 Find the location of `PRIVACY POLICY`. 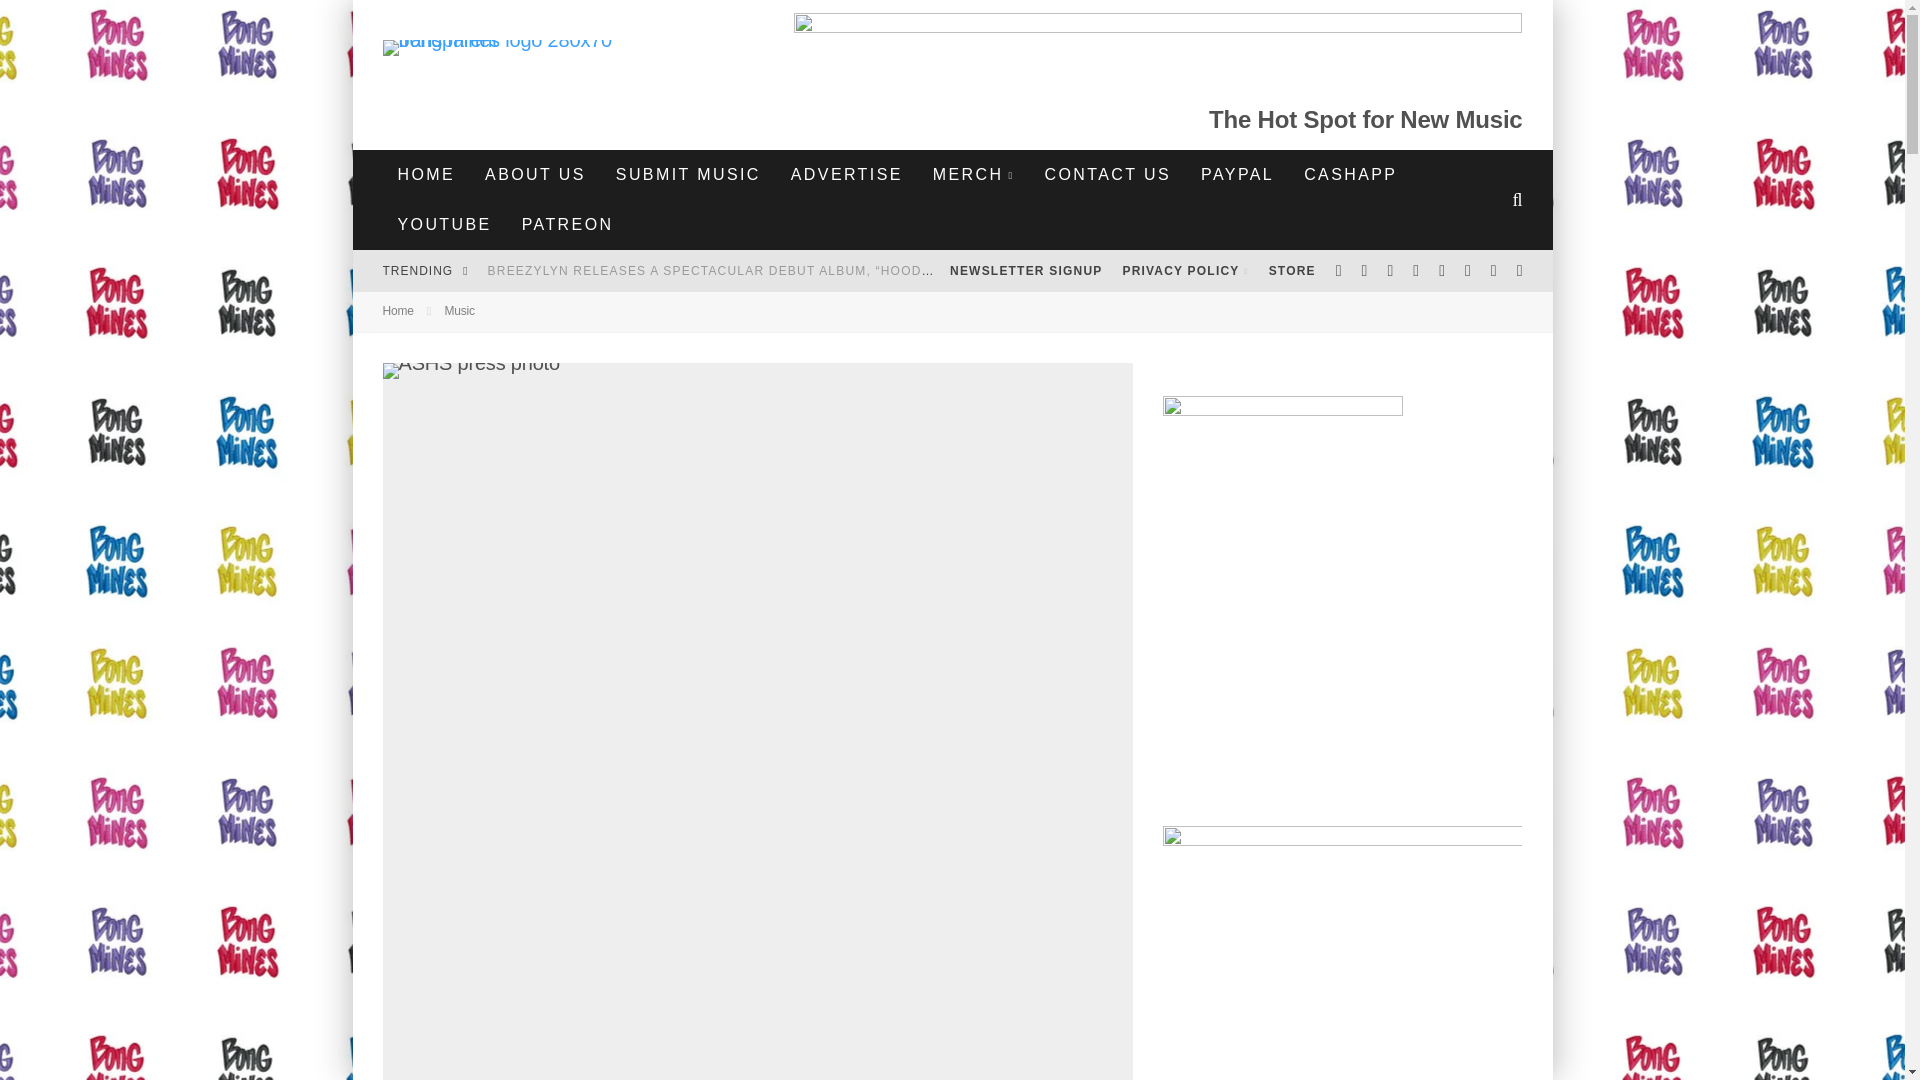

PRIVACY POLICY is located at coordinates (1184, 270).